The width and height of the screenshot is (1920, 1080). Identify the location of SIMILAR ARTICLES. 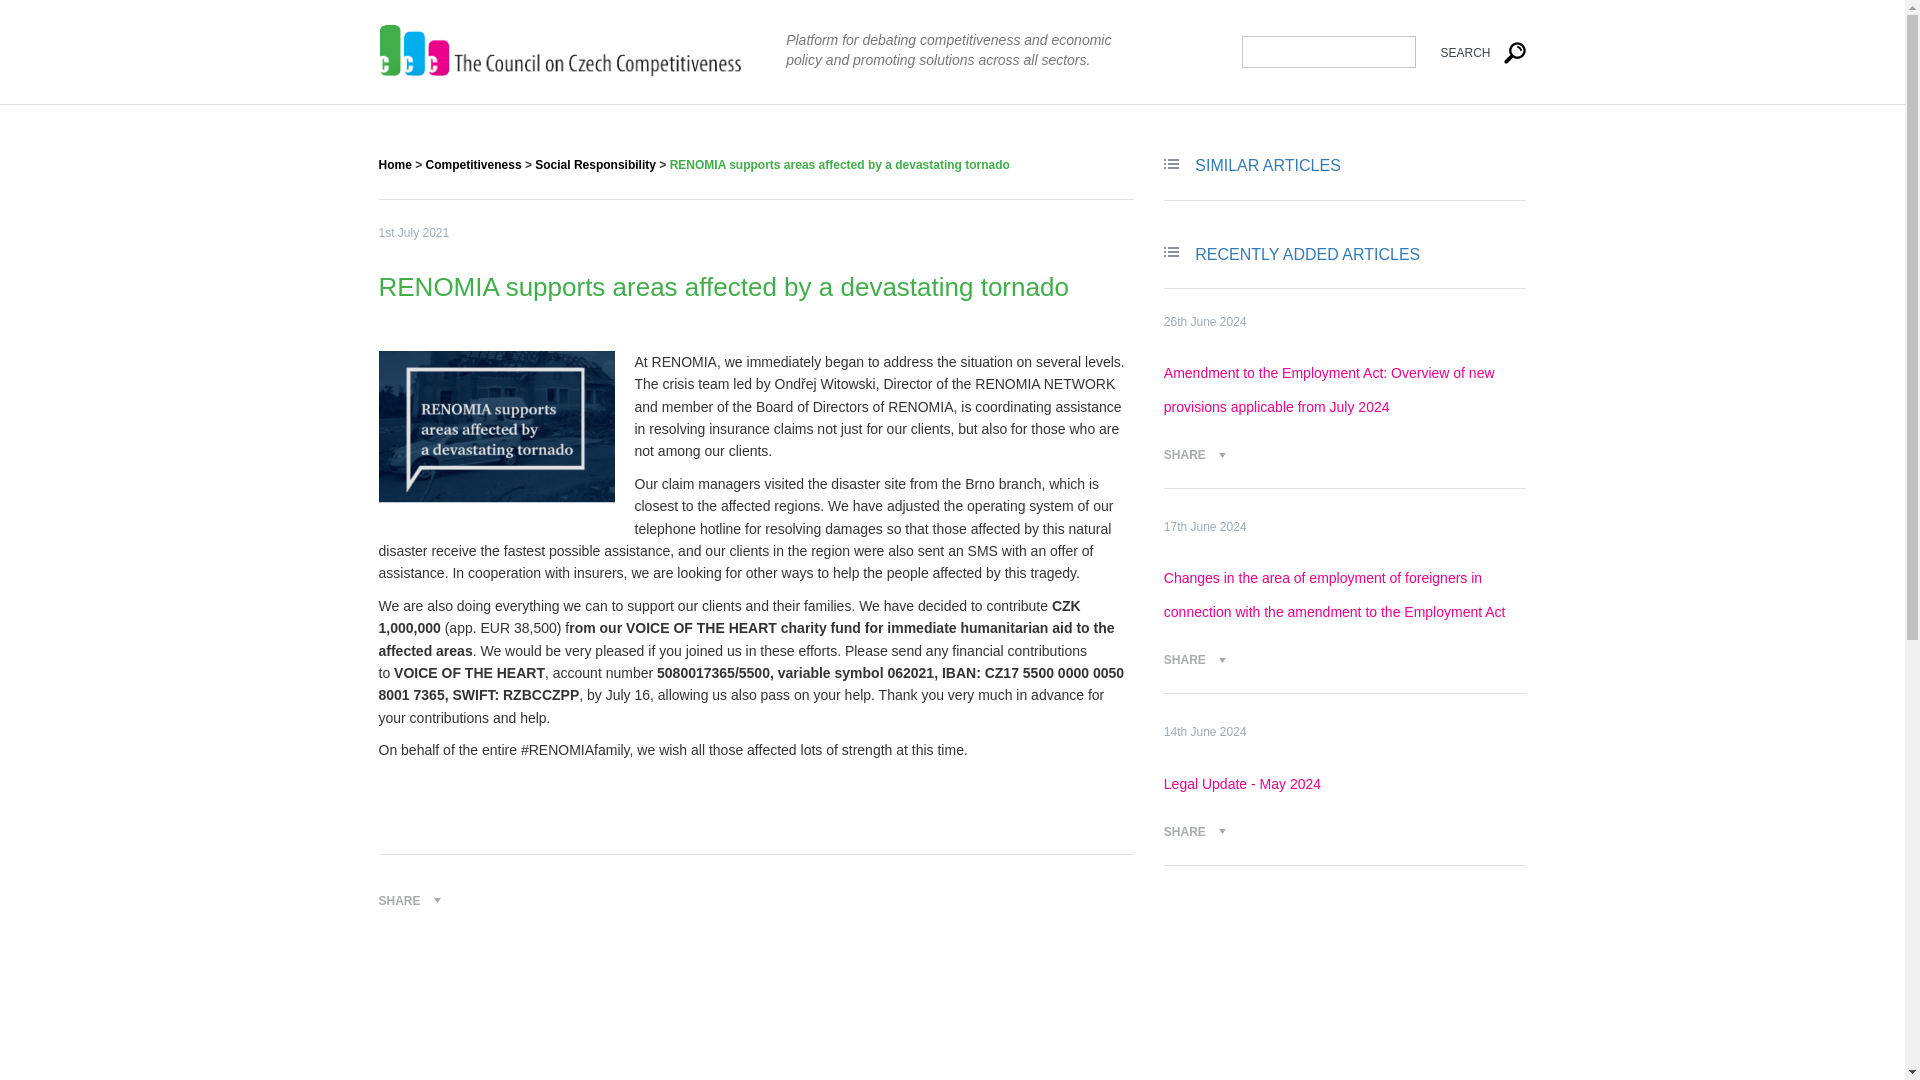
(1267, 164).